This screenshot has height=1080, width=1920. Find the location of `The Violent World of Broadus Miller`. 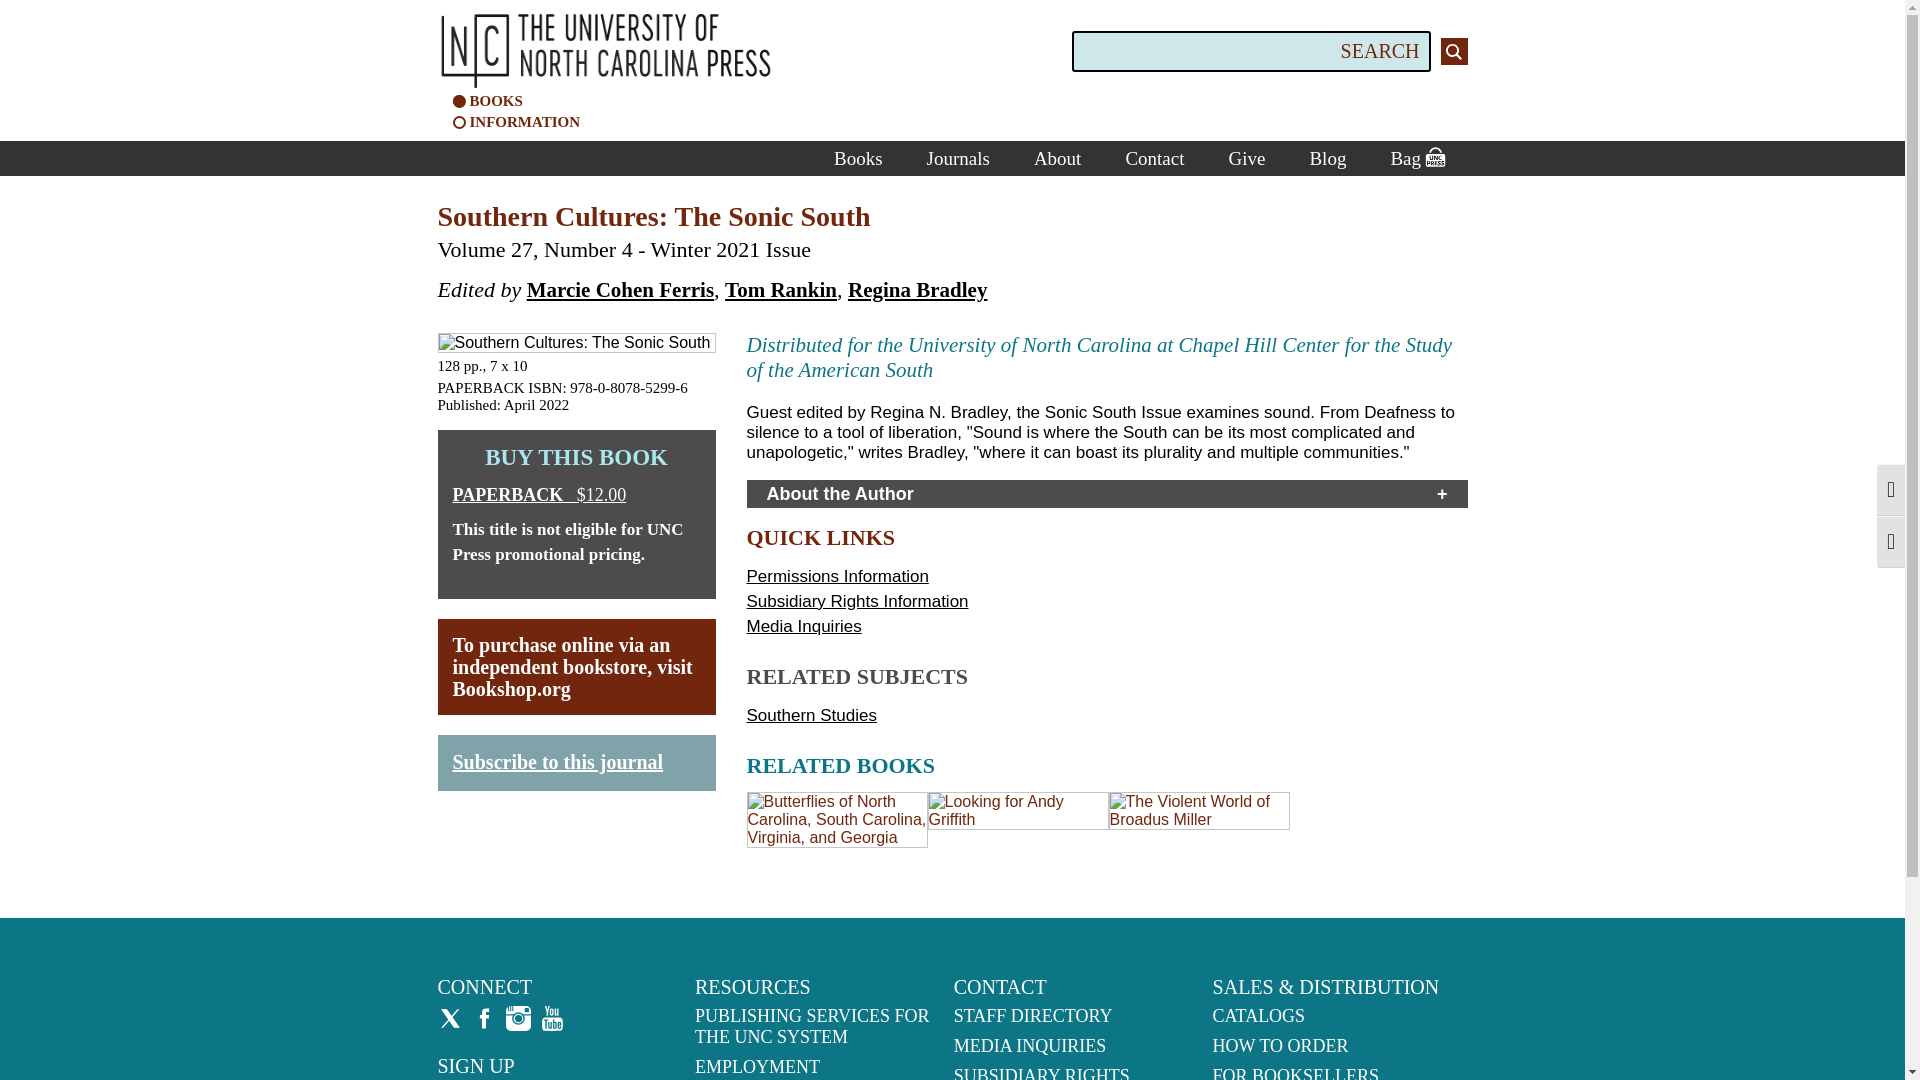

The Violent World of Broadus Miller is located at coordinates (1198, 820).